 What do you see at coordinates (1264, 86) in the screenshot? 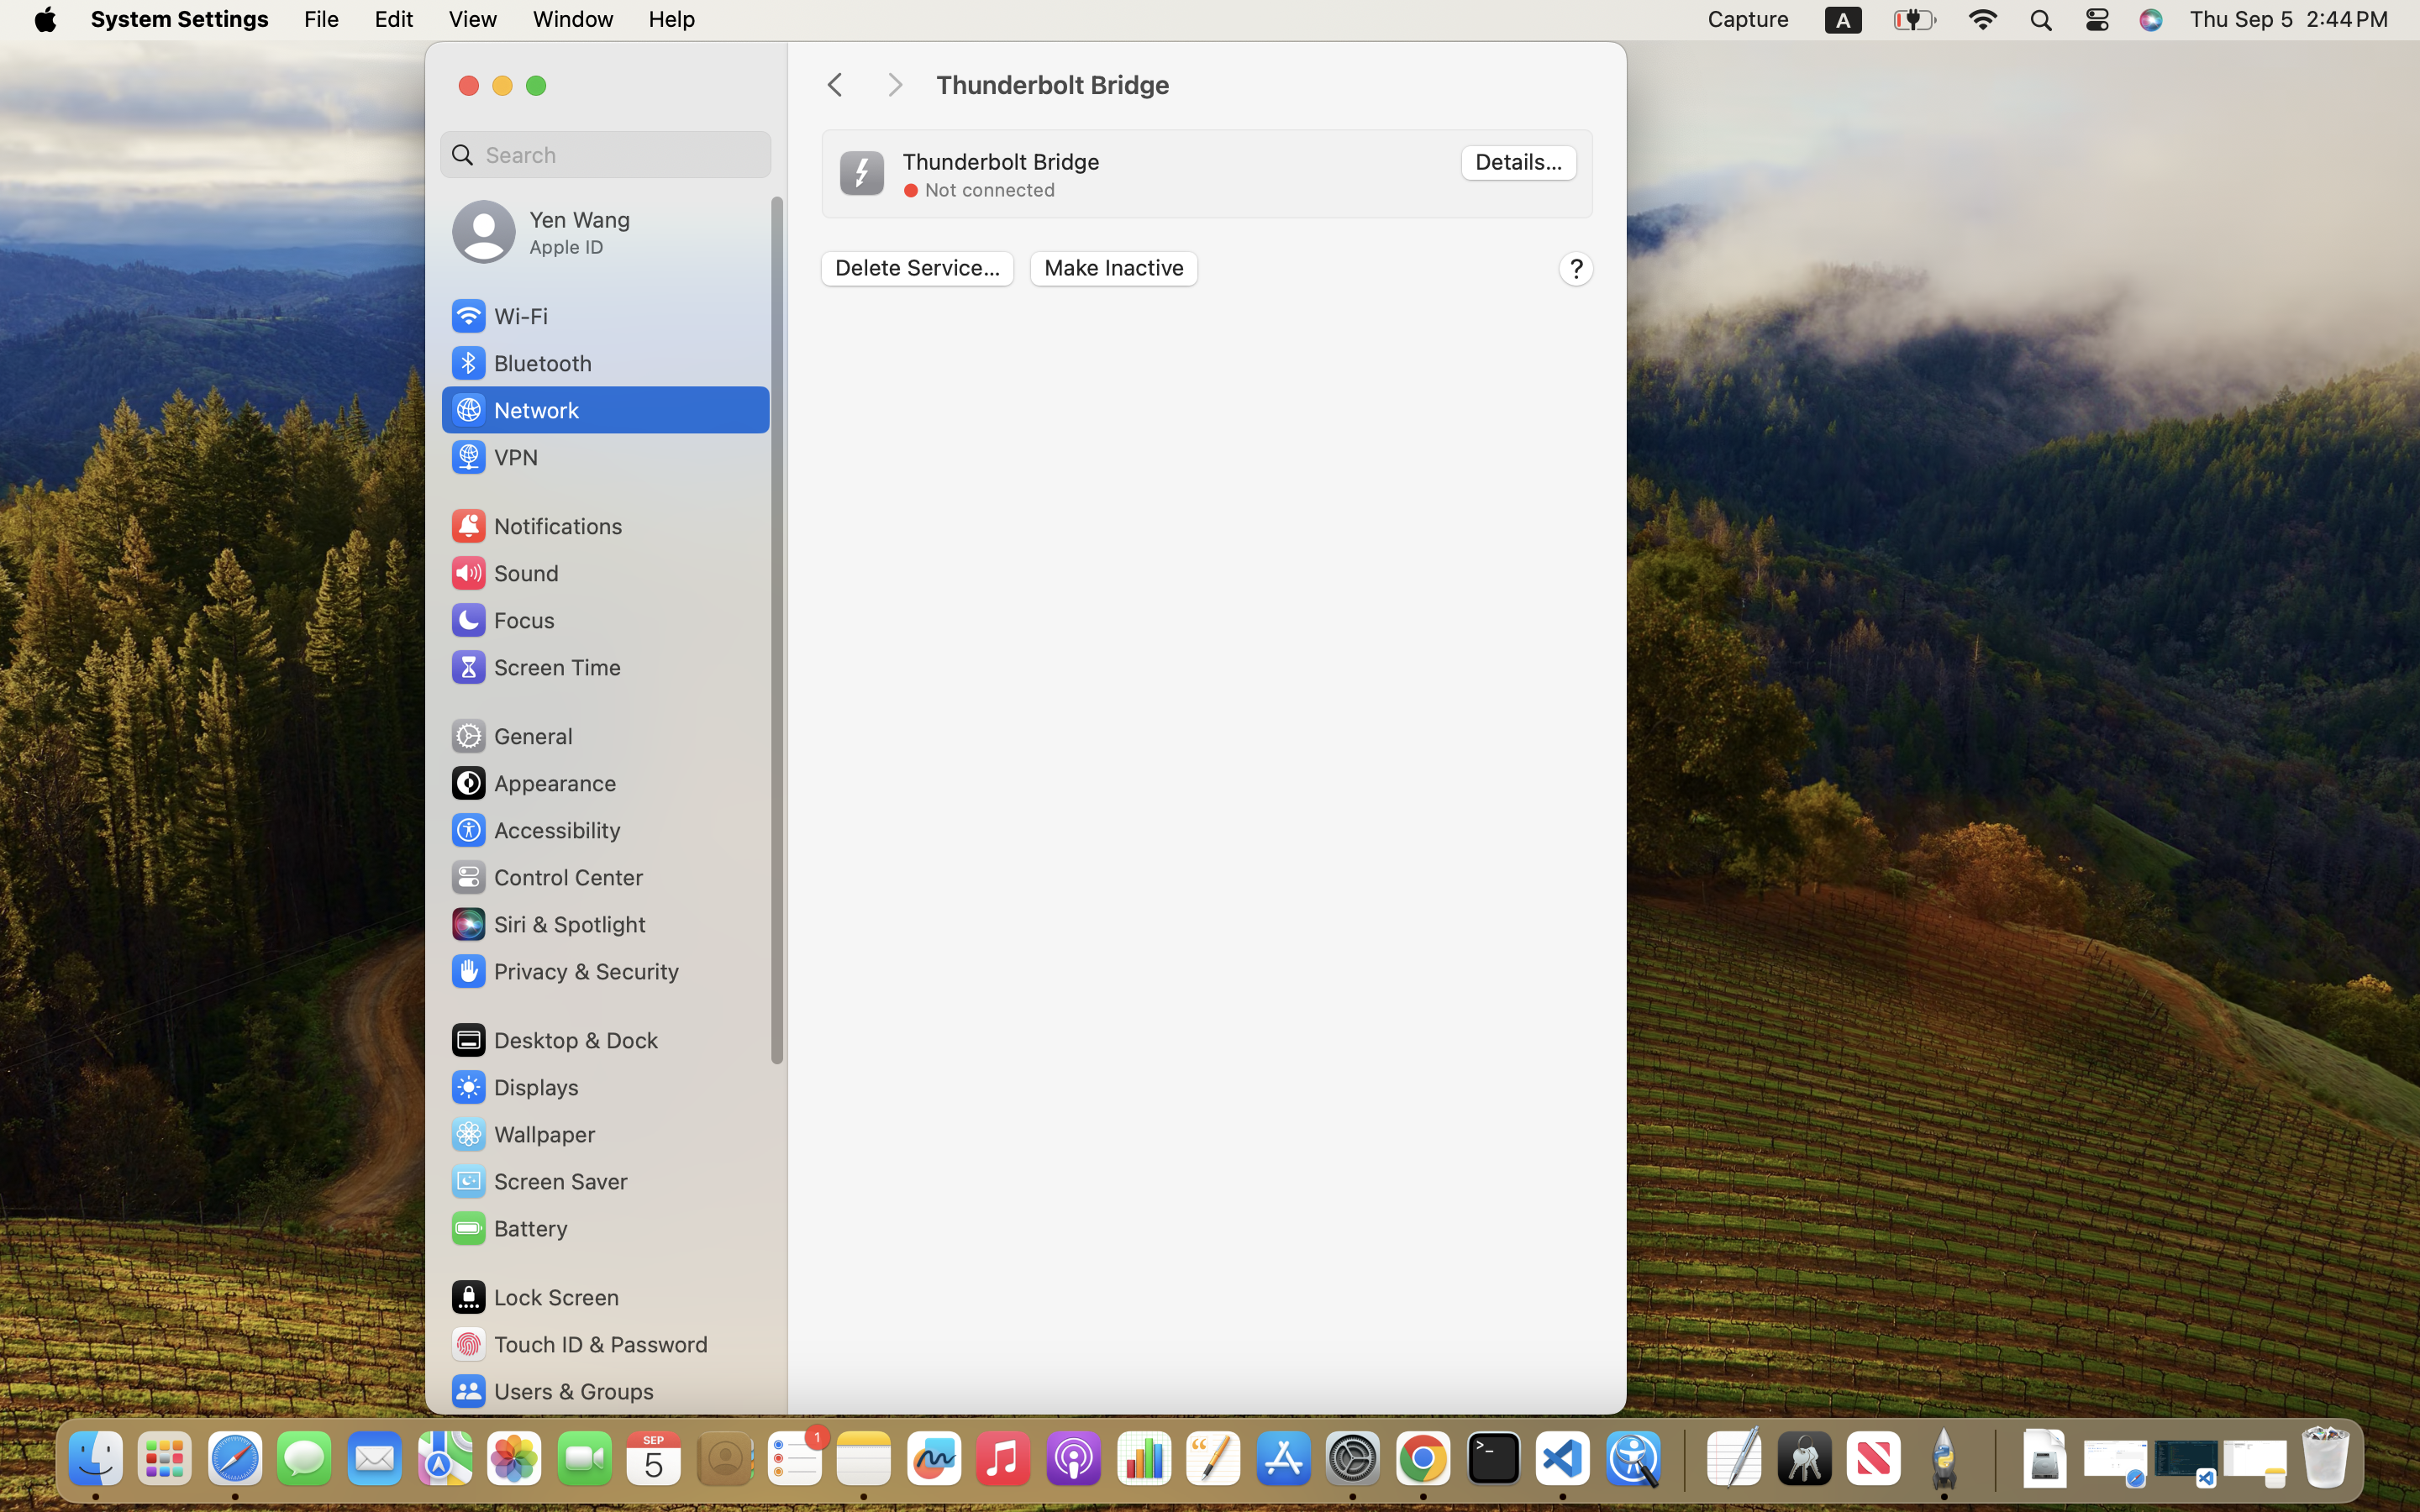
I see `Thunderbolt Bridge` at bounding box center [1264, 86].